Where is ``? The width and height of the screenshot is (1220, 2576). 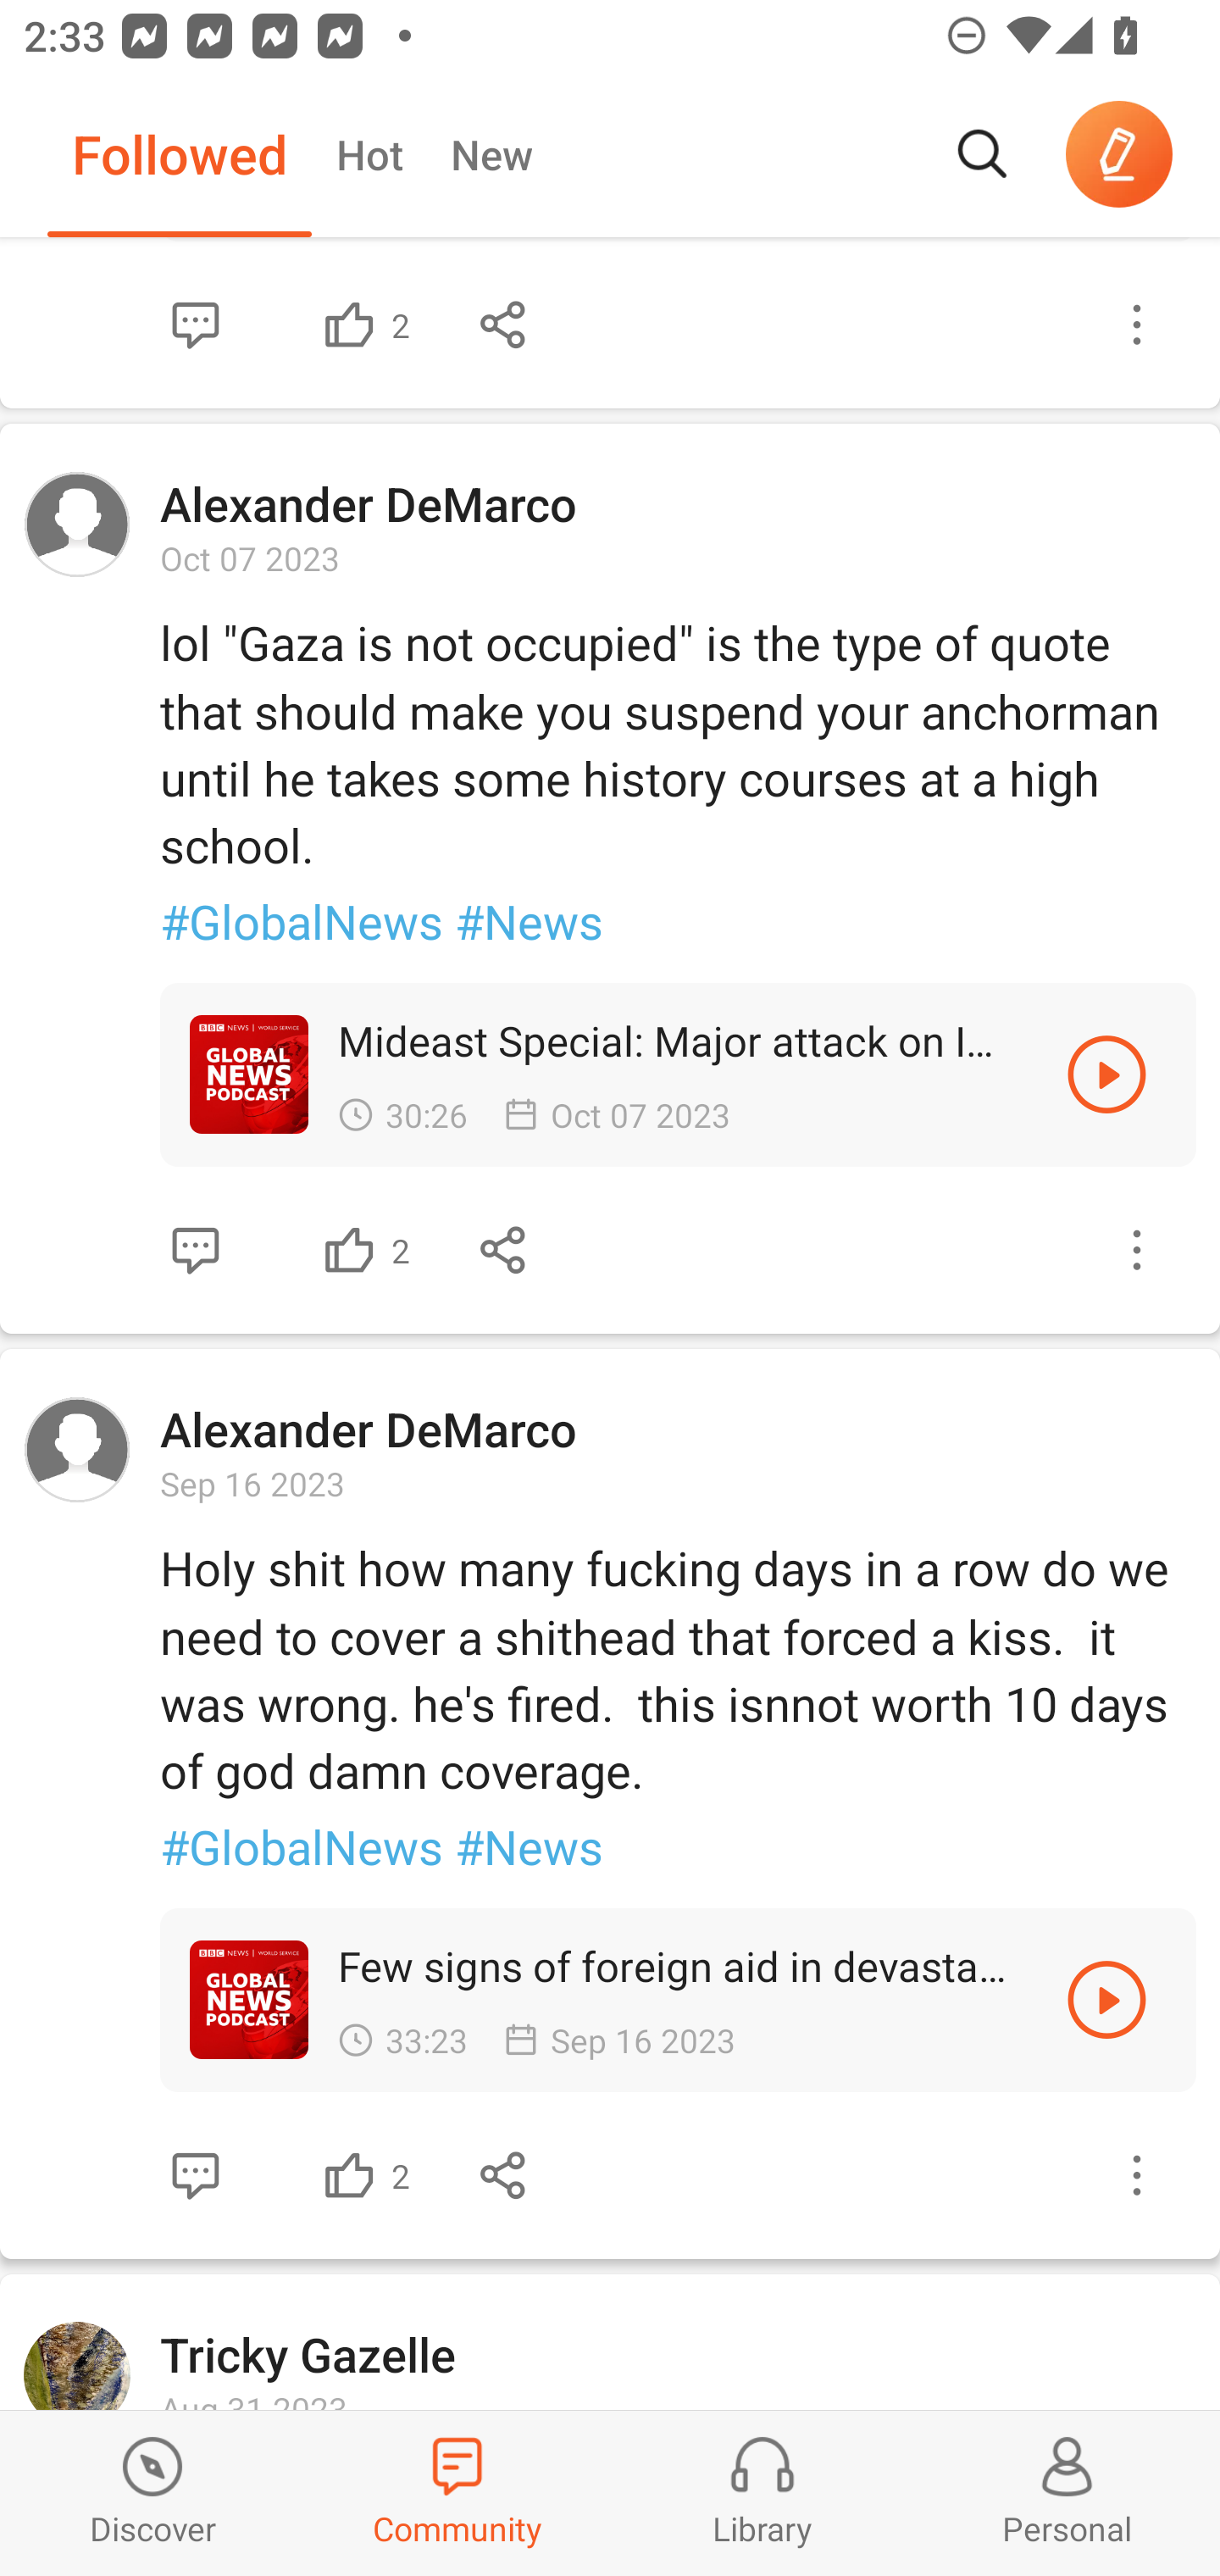  is located at coordinates (1137, 324).